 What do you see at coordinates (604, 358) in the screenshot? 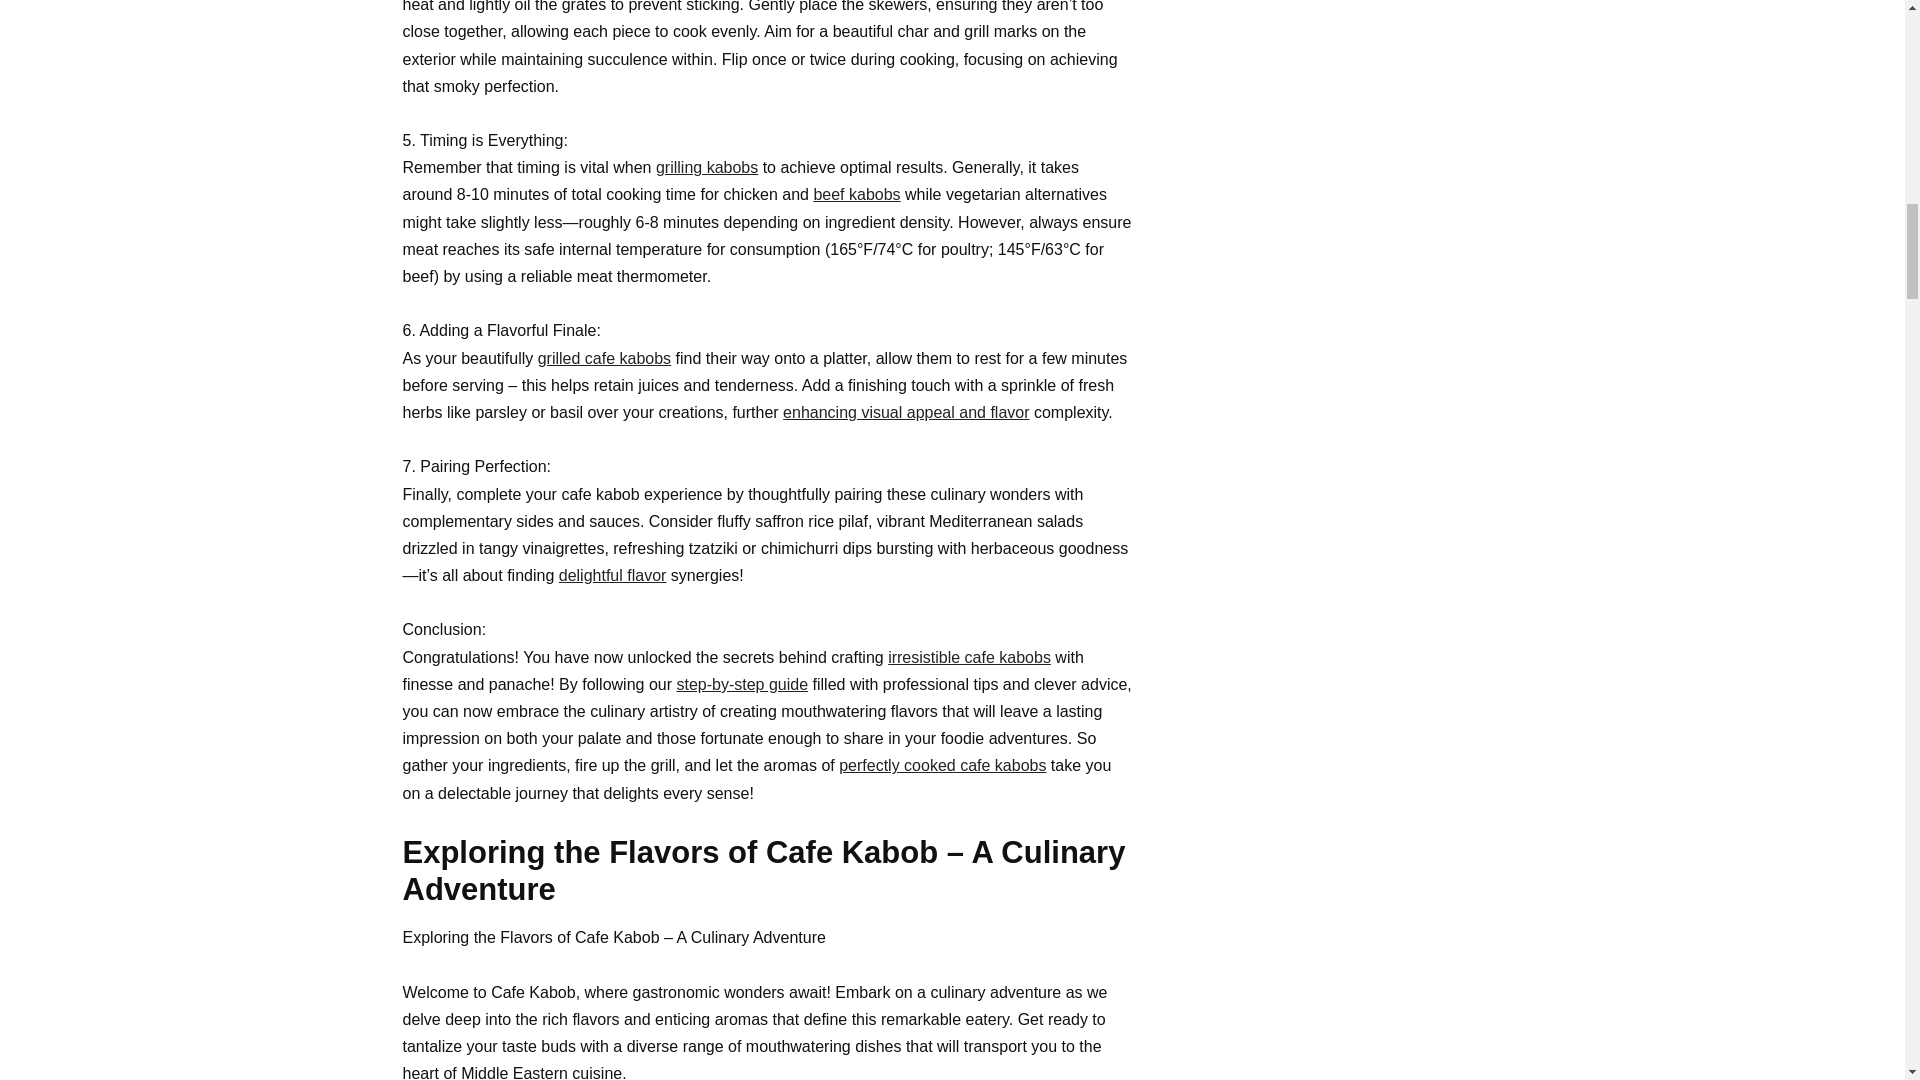
I see `grilled cafe kabobs` at bounding box center [604, 358].